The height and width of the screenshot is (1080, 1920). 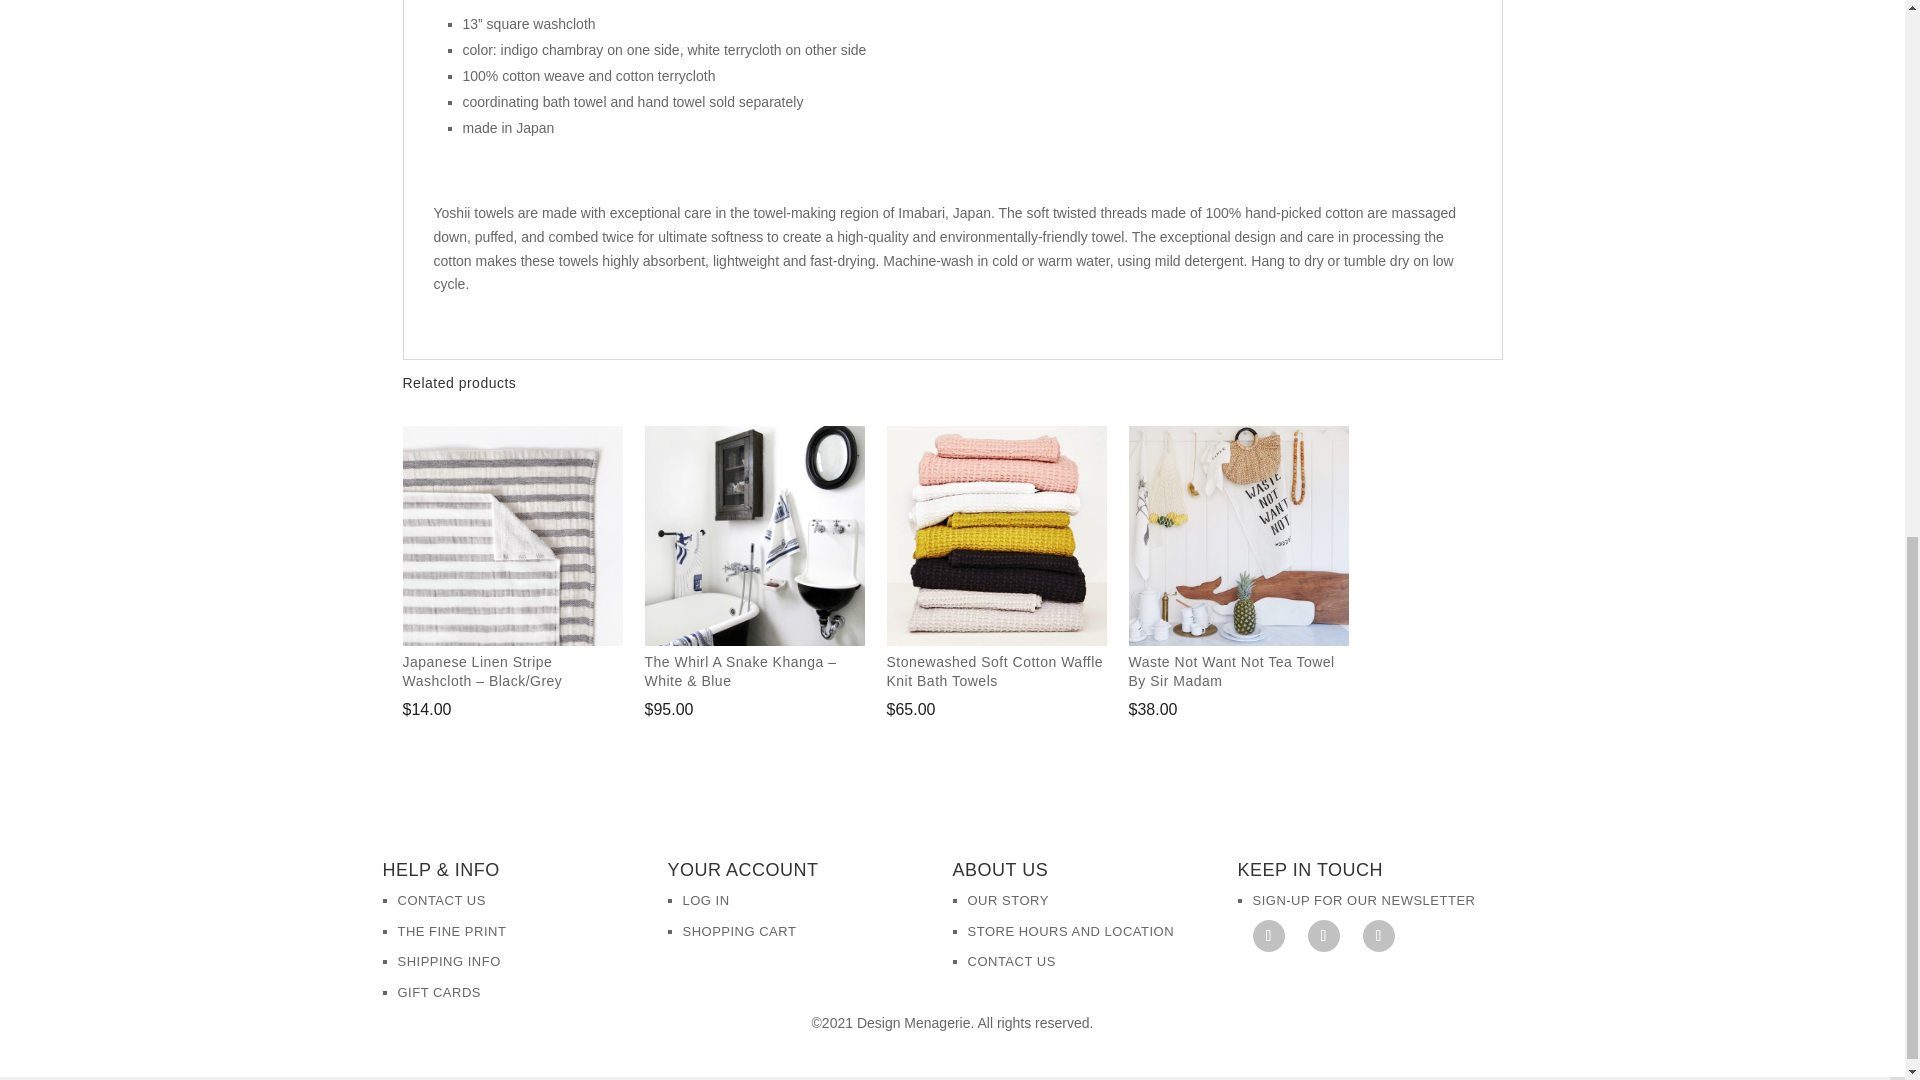 What do you see at coordinates (1377, 936) in the screenshot?
I see `Follow on Instagram` at bounding box center [1377, 936].